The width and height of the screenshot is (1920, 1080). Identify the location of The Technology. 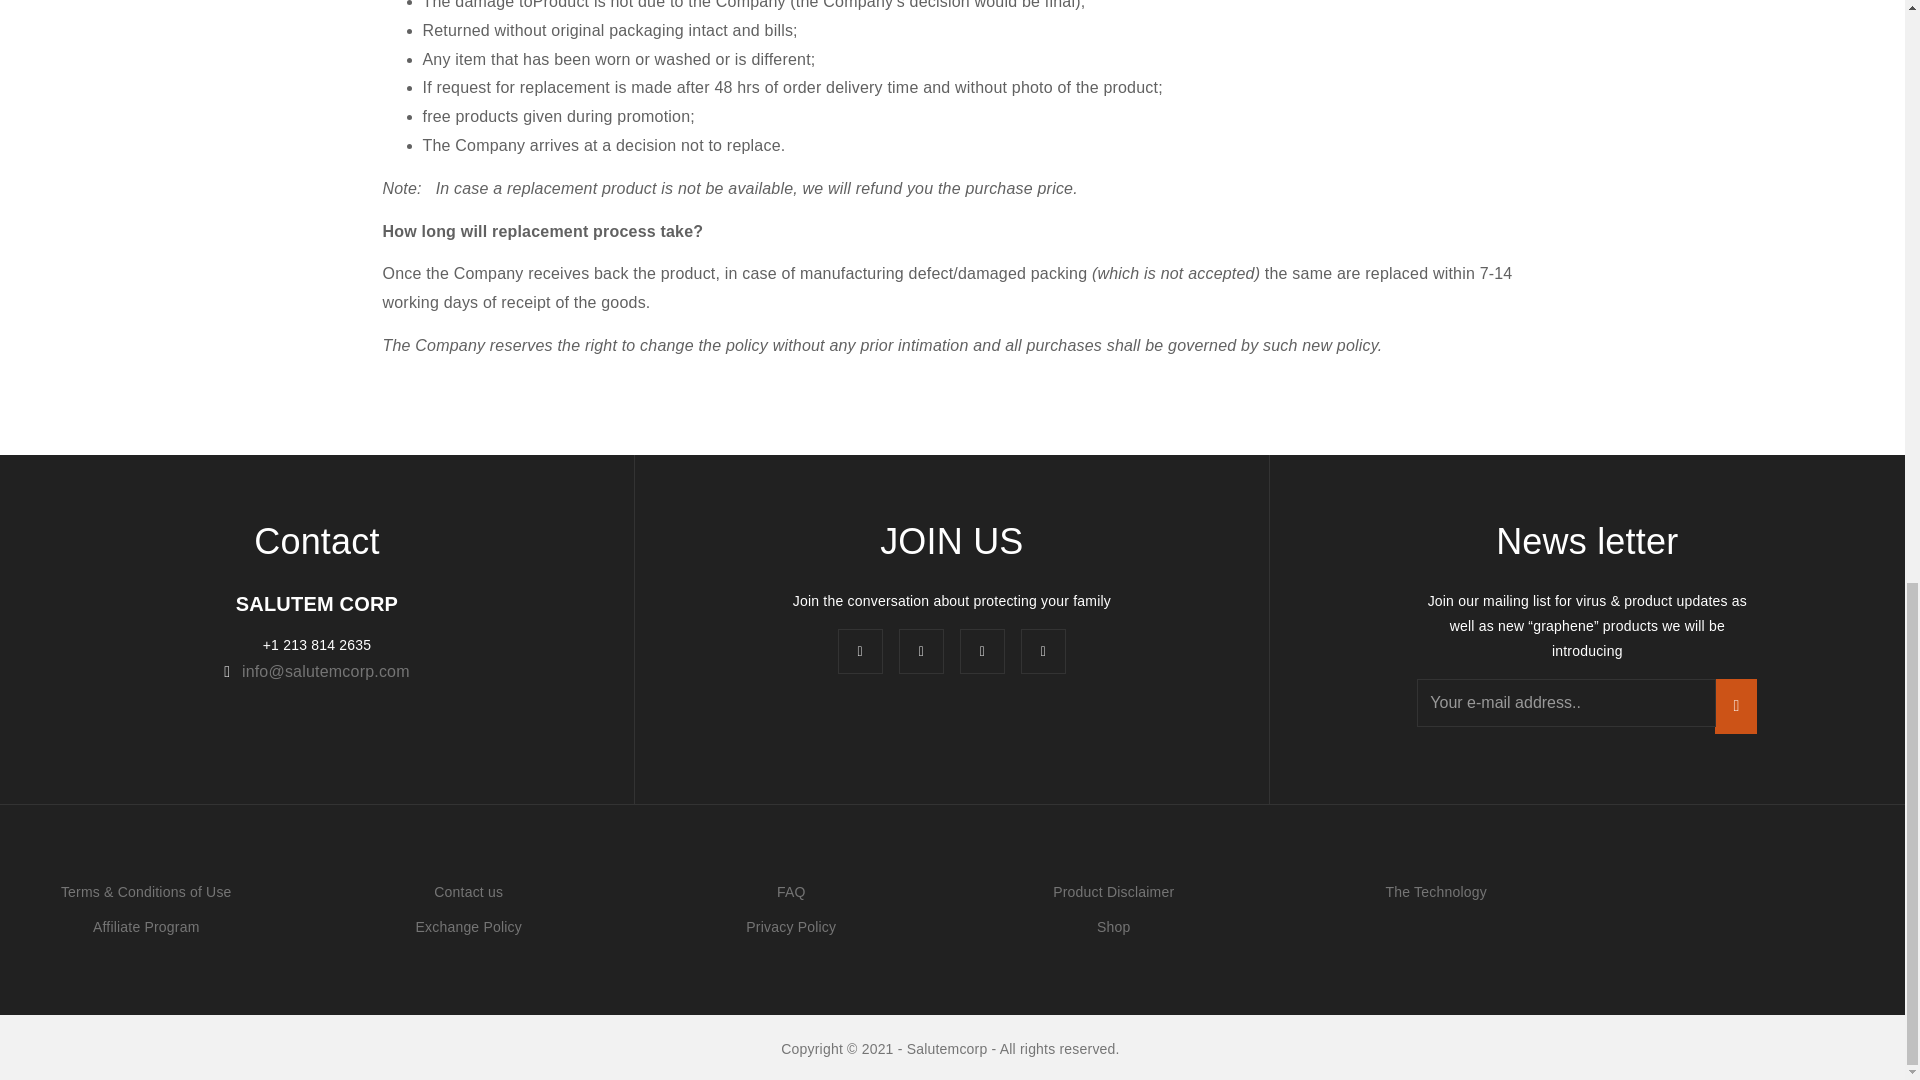
(1436, 892).